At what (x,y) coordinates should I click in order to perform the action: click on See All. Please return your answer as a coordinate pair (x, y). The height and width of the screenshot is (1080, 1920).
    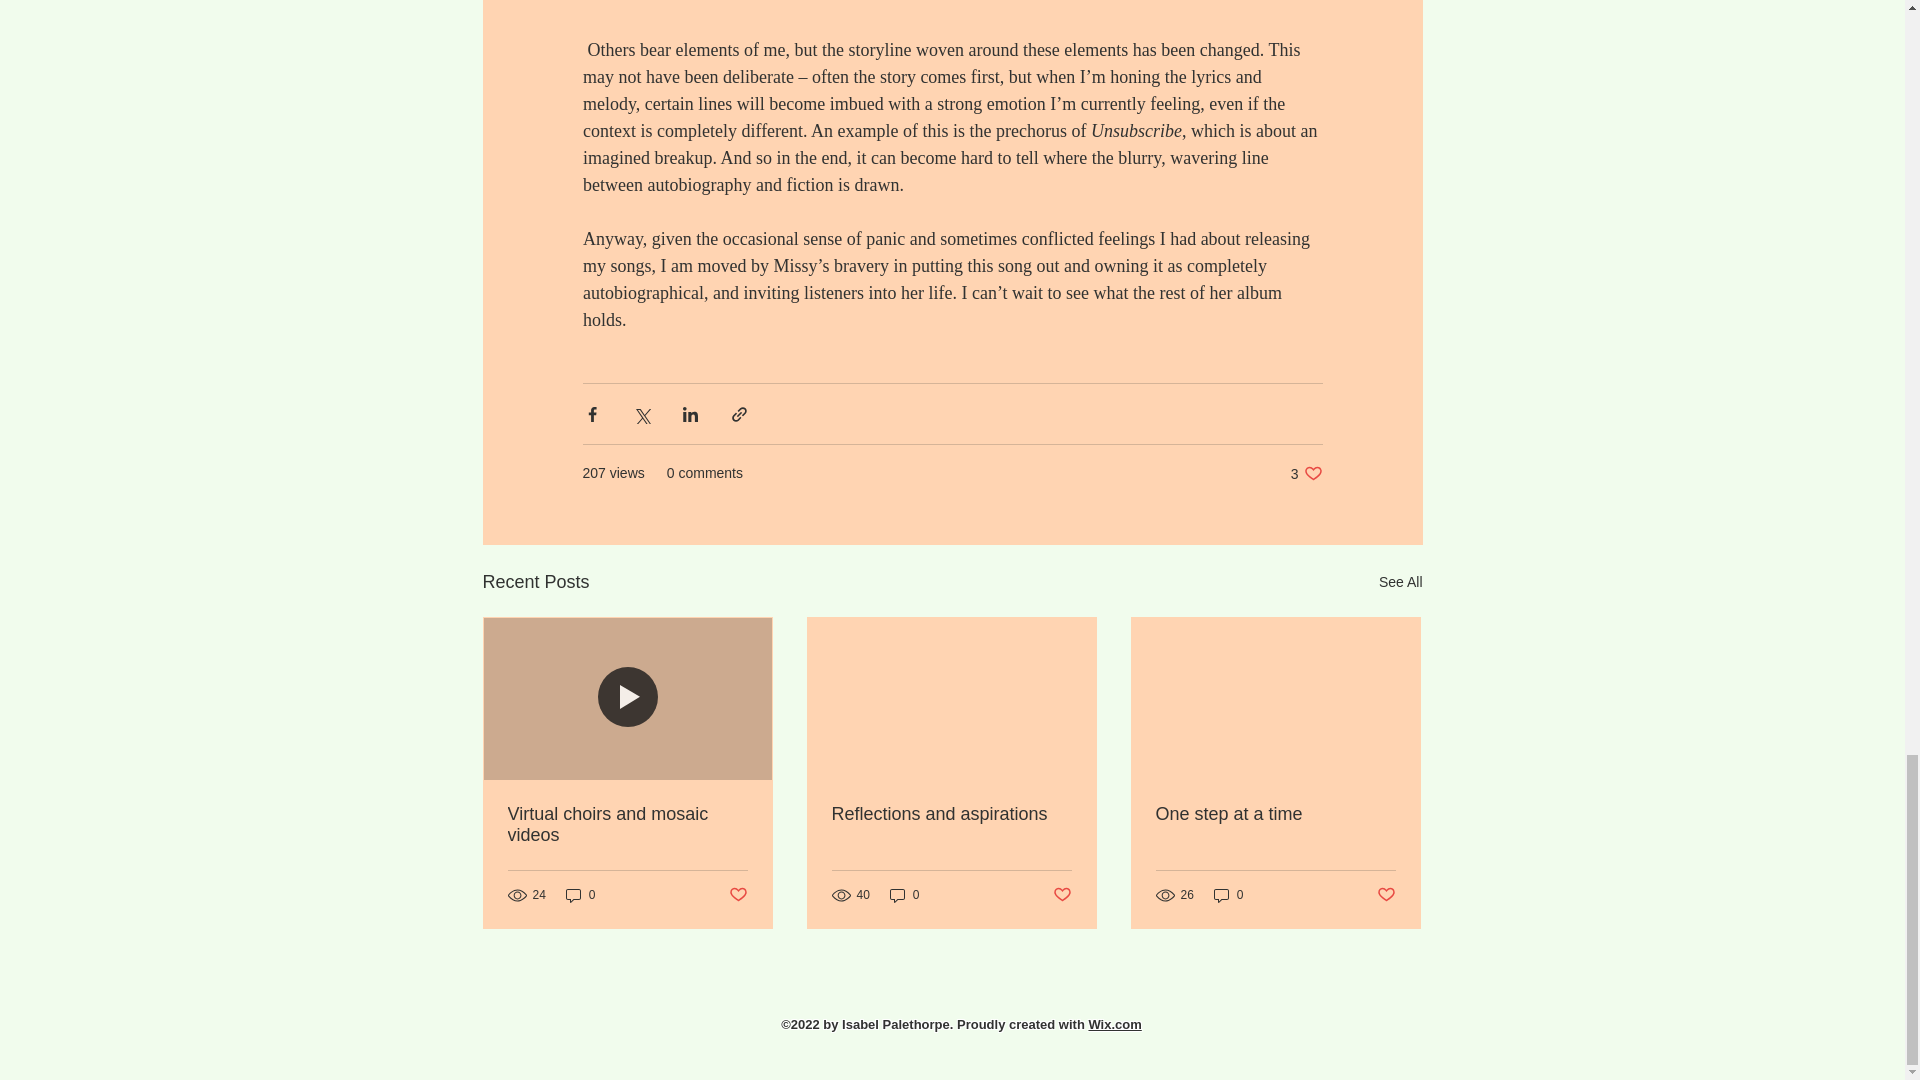
    Looking at the image, I should click on (1400, 582).